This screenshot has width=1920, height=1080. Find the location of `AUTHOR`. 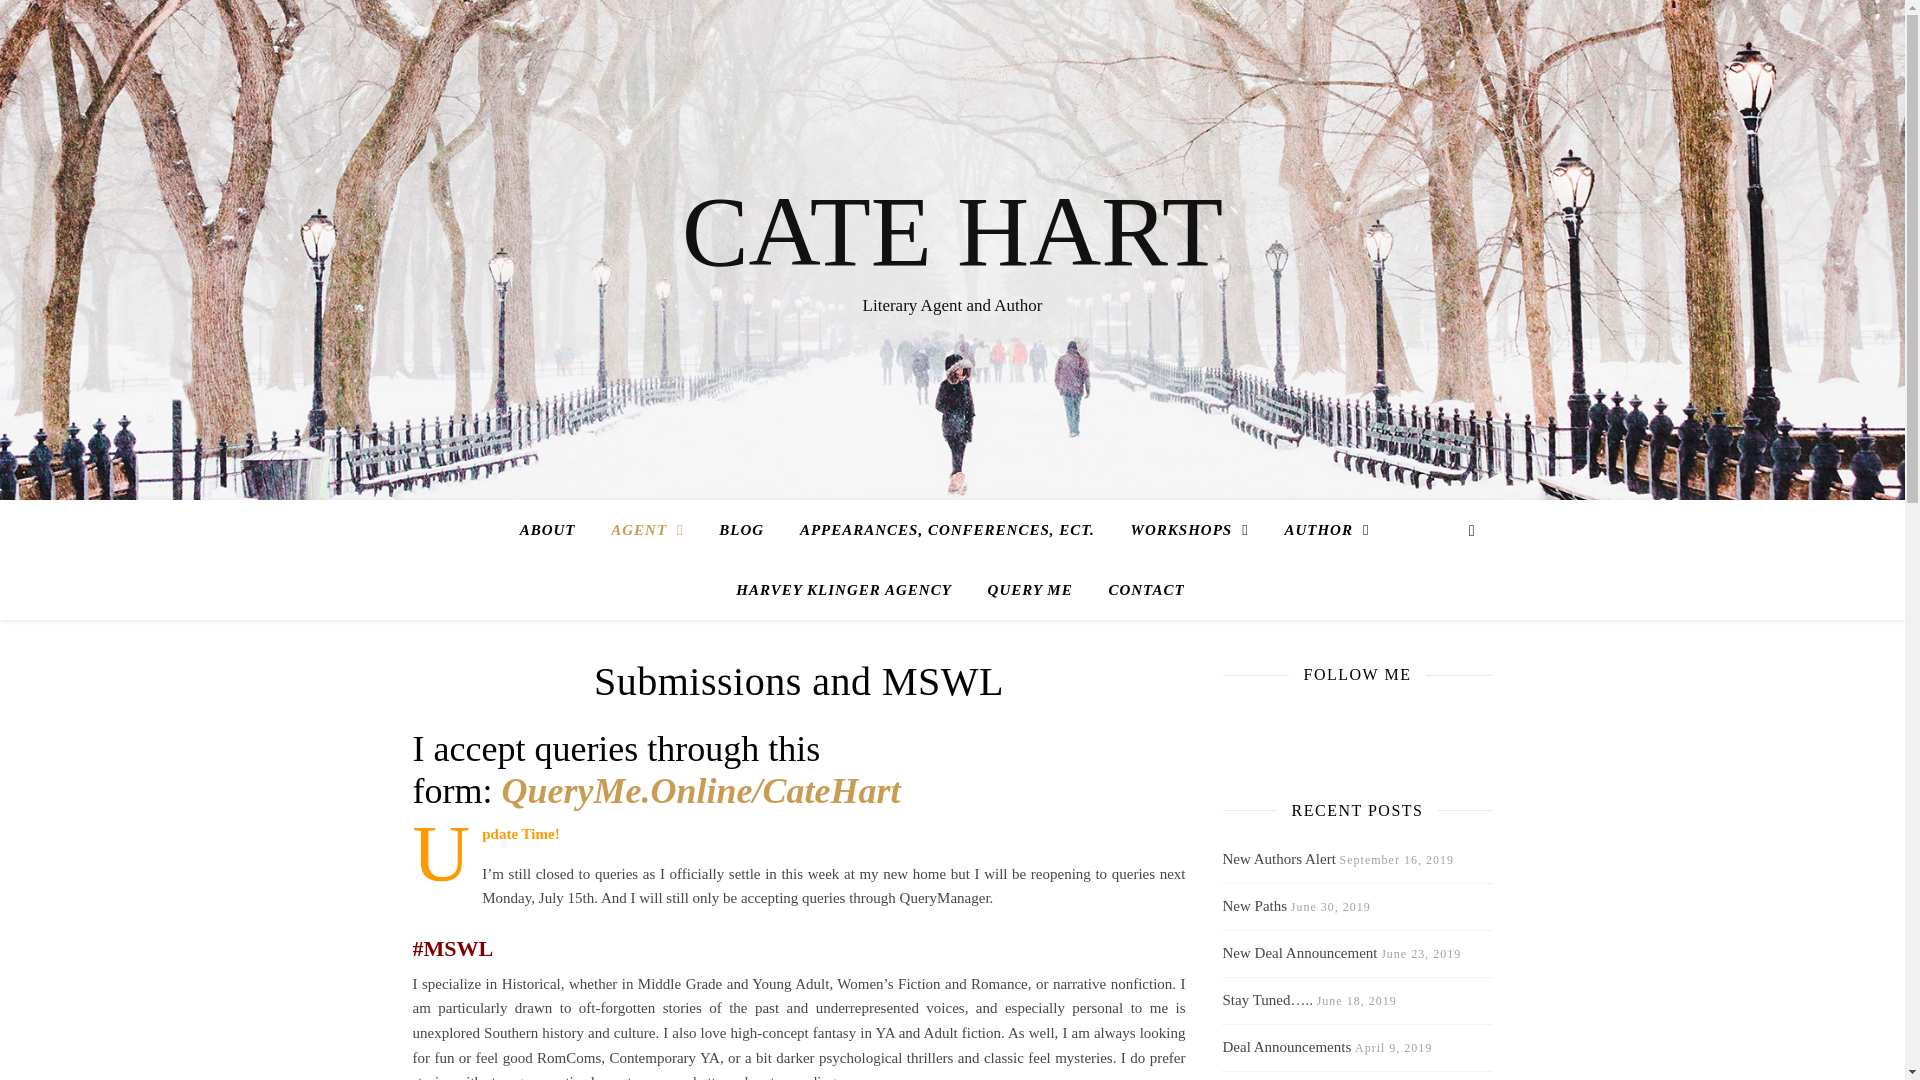

AUTHOR is located at coordinates (1326, 530).